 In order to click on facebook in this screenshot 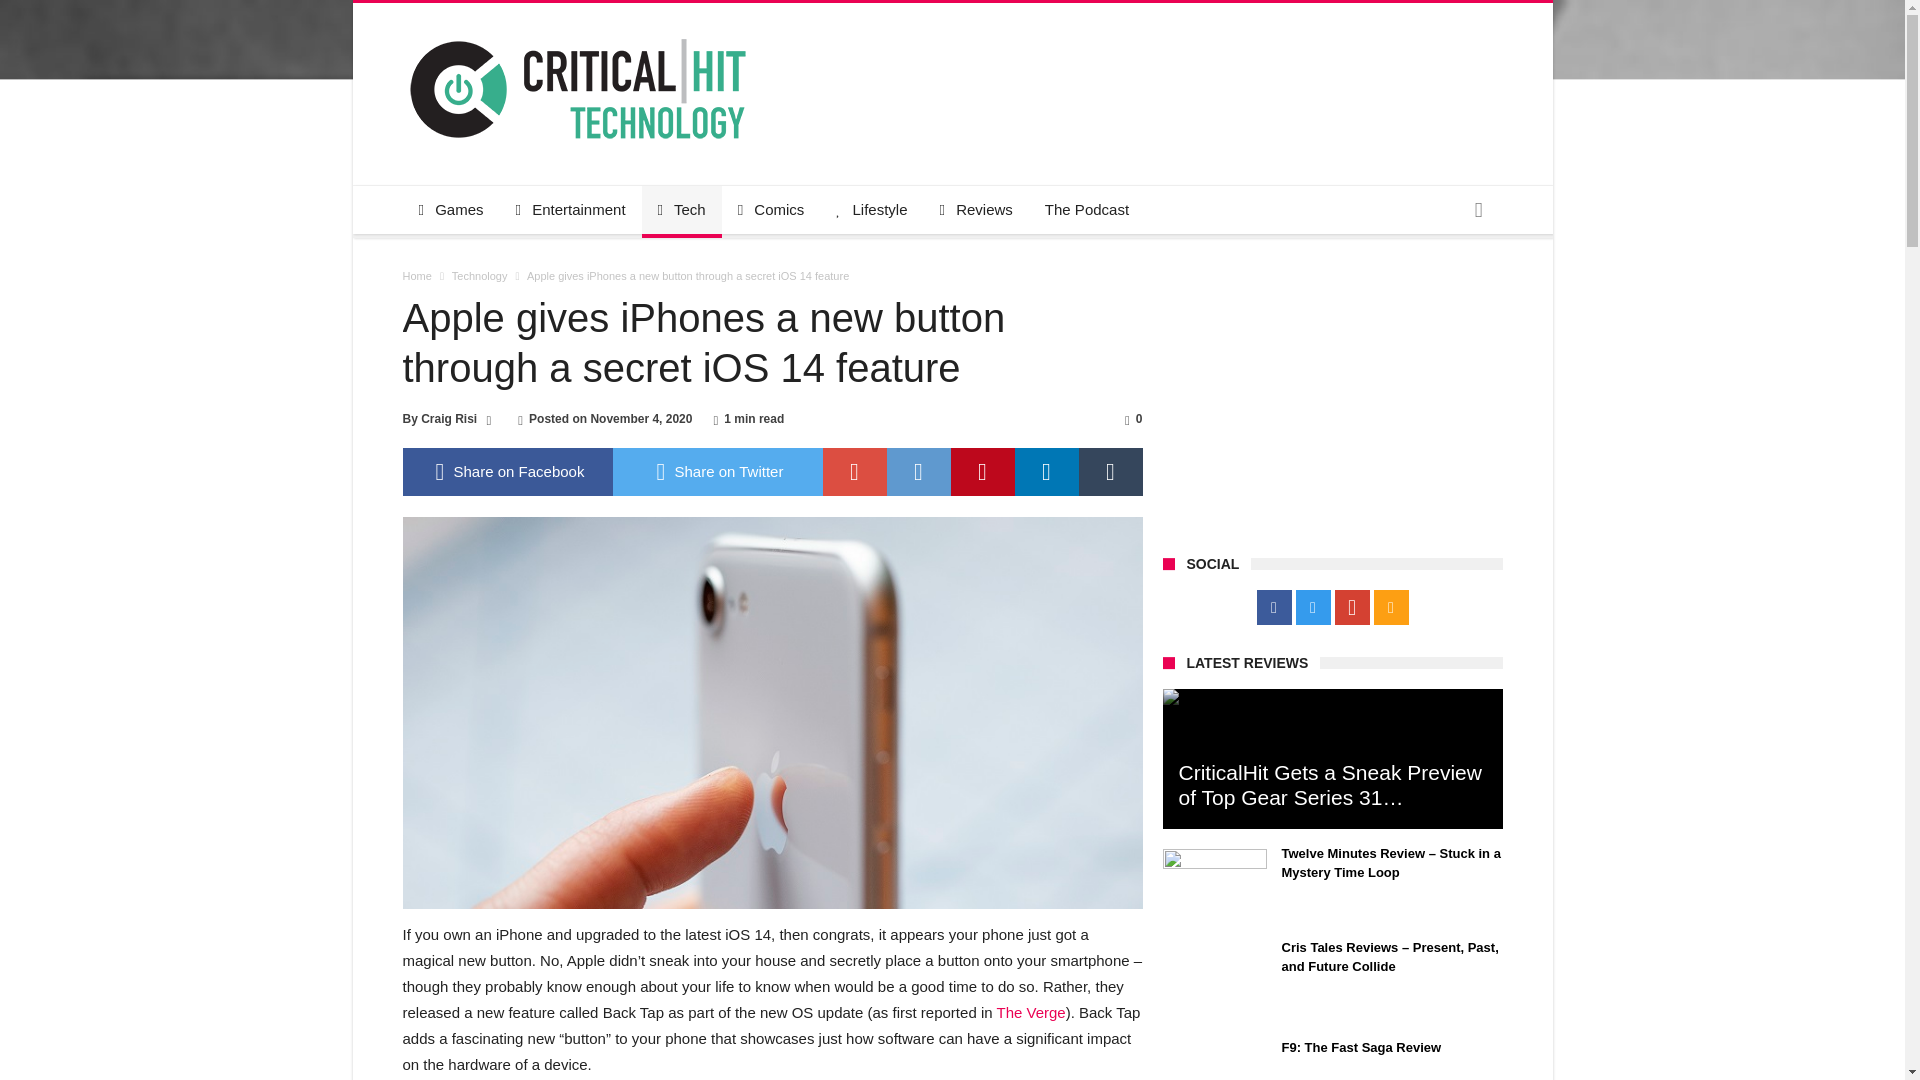, I will do `click(506, 472)`.